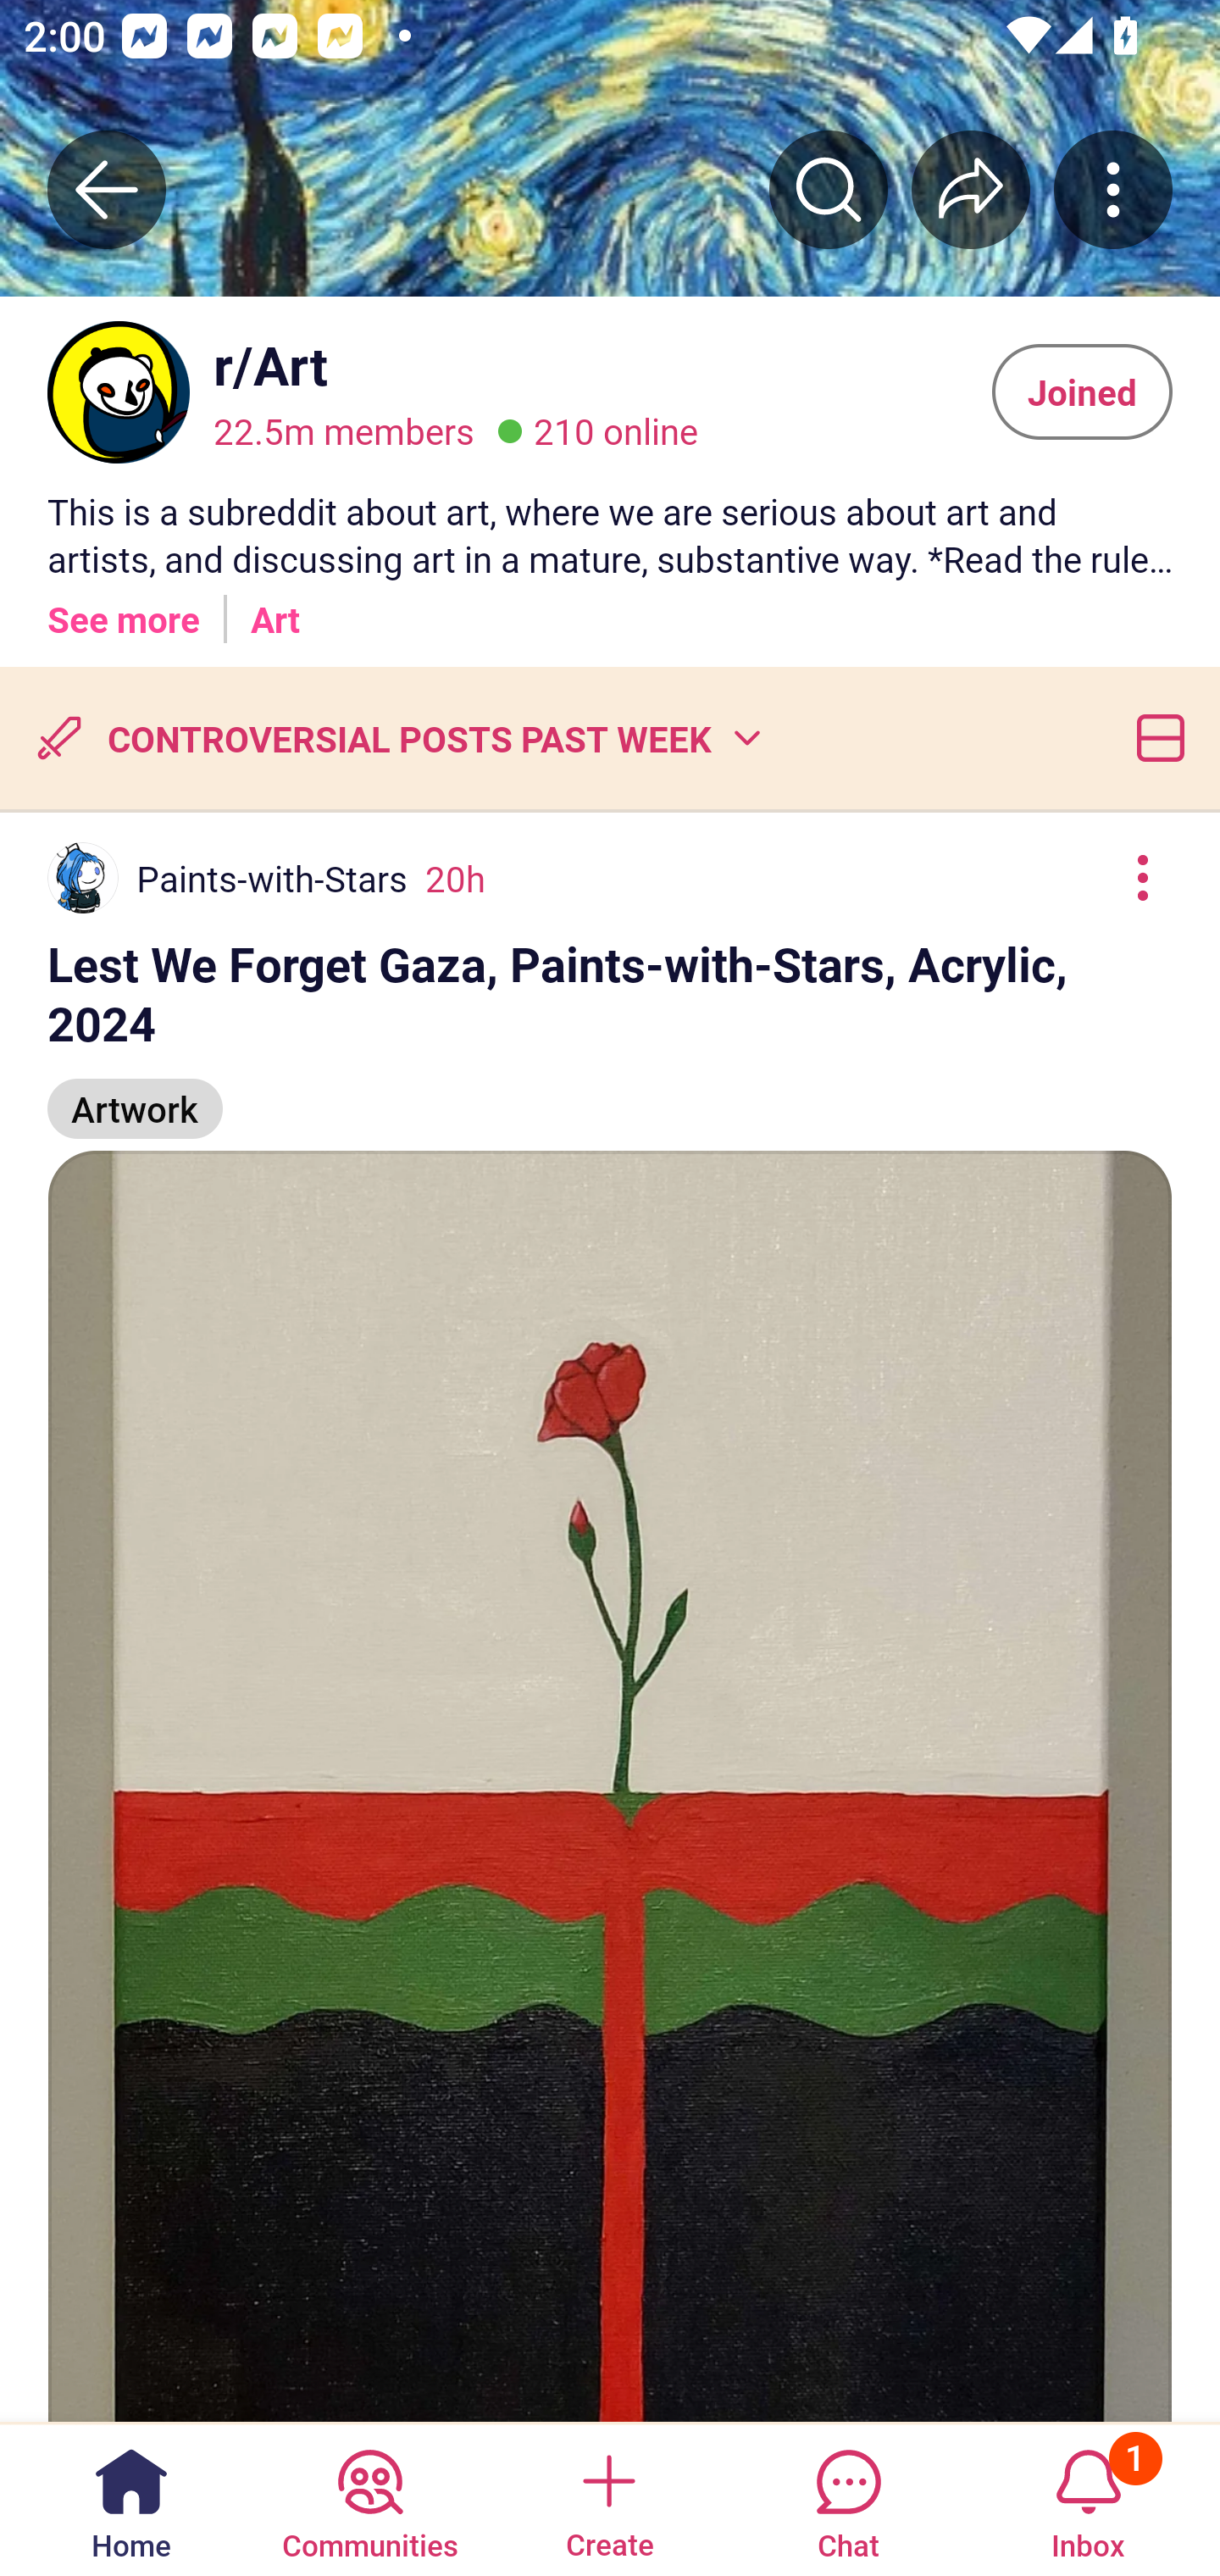  Describe the element at coordinates (396, 737) in the screenshot. I see `Controversial posts CONTROVERSIAL POSTS PAST WEEK` at that location.